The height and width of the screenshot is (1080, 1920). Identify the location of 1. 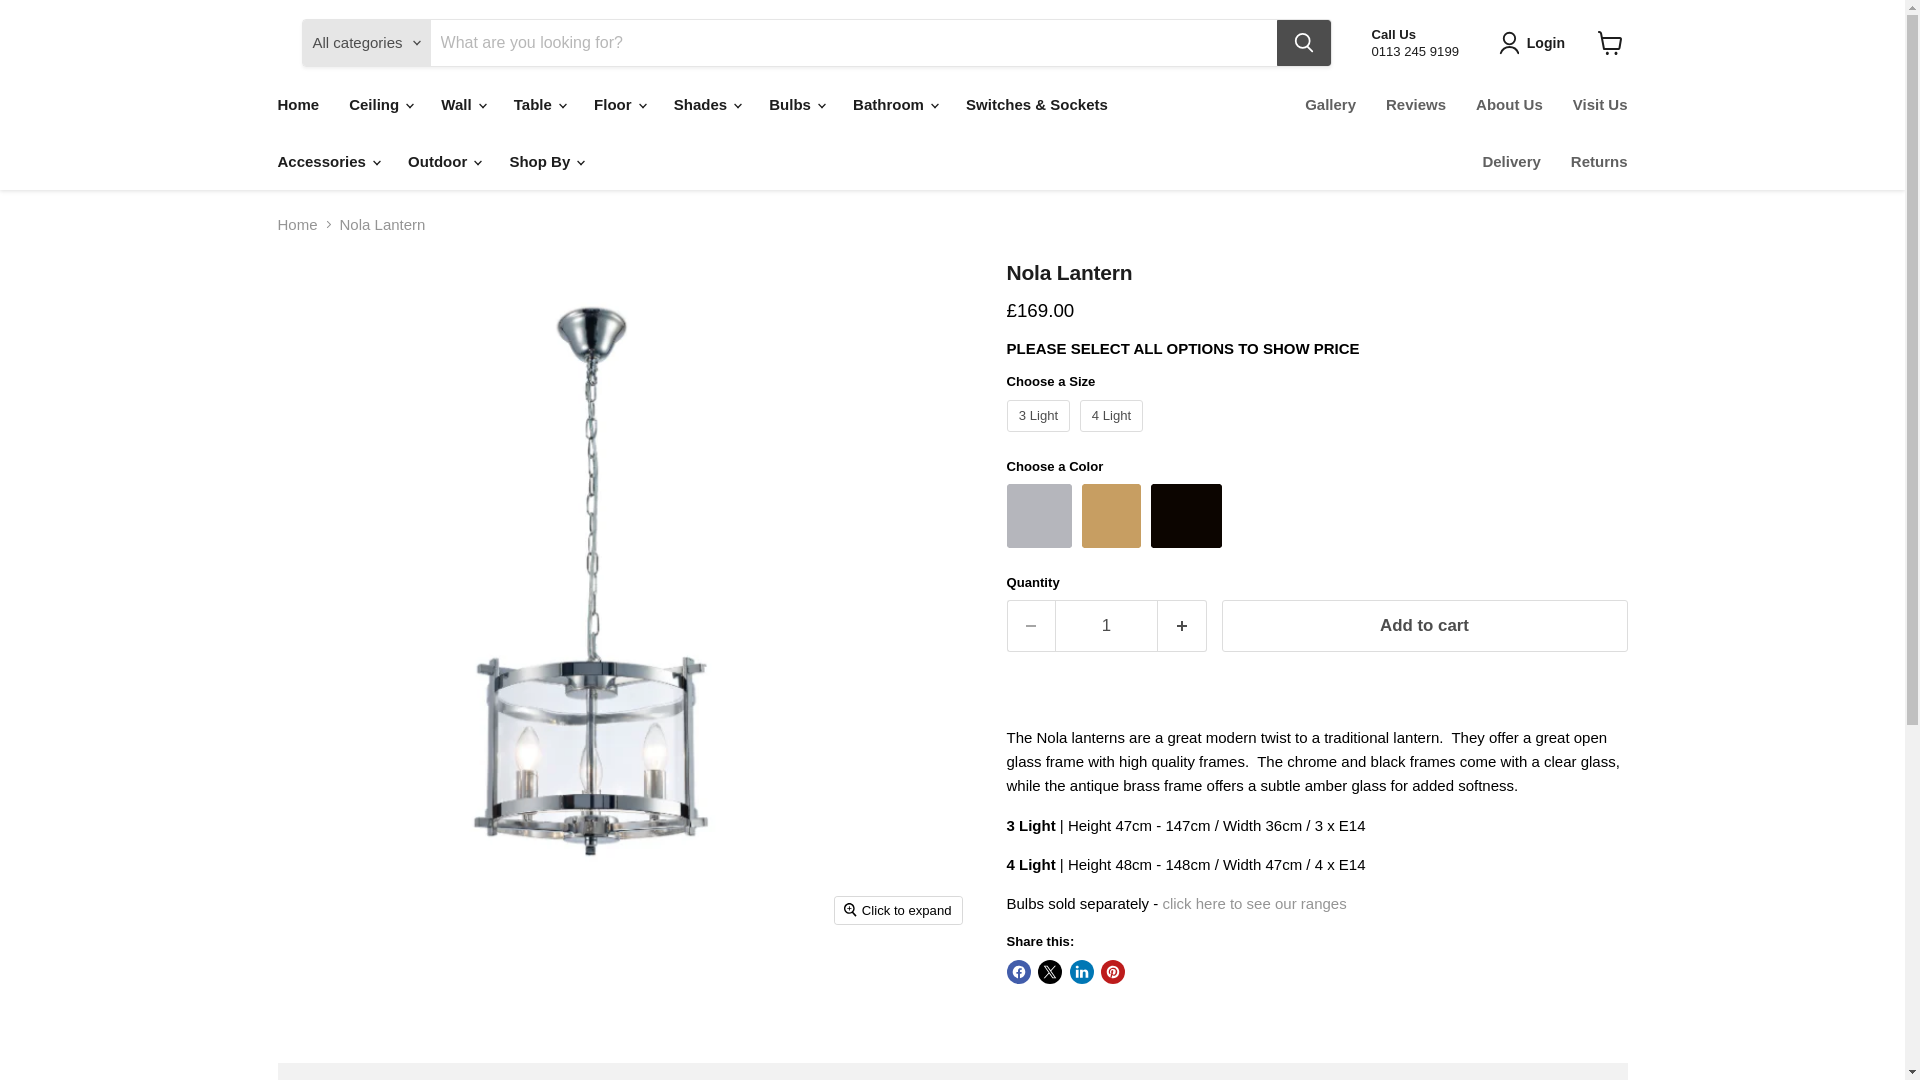
(1106, 626).